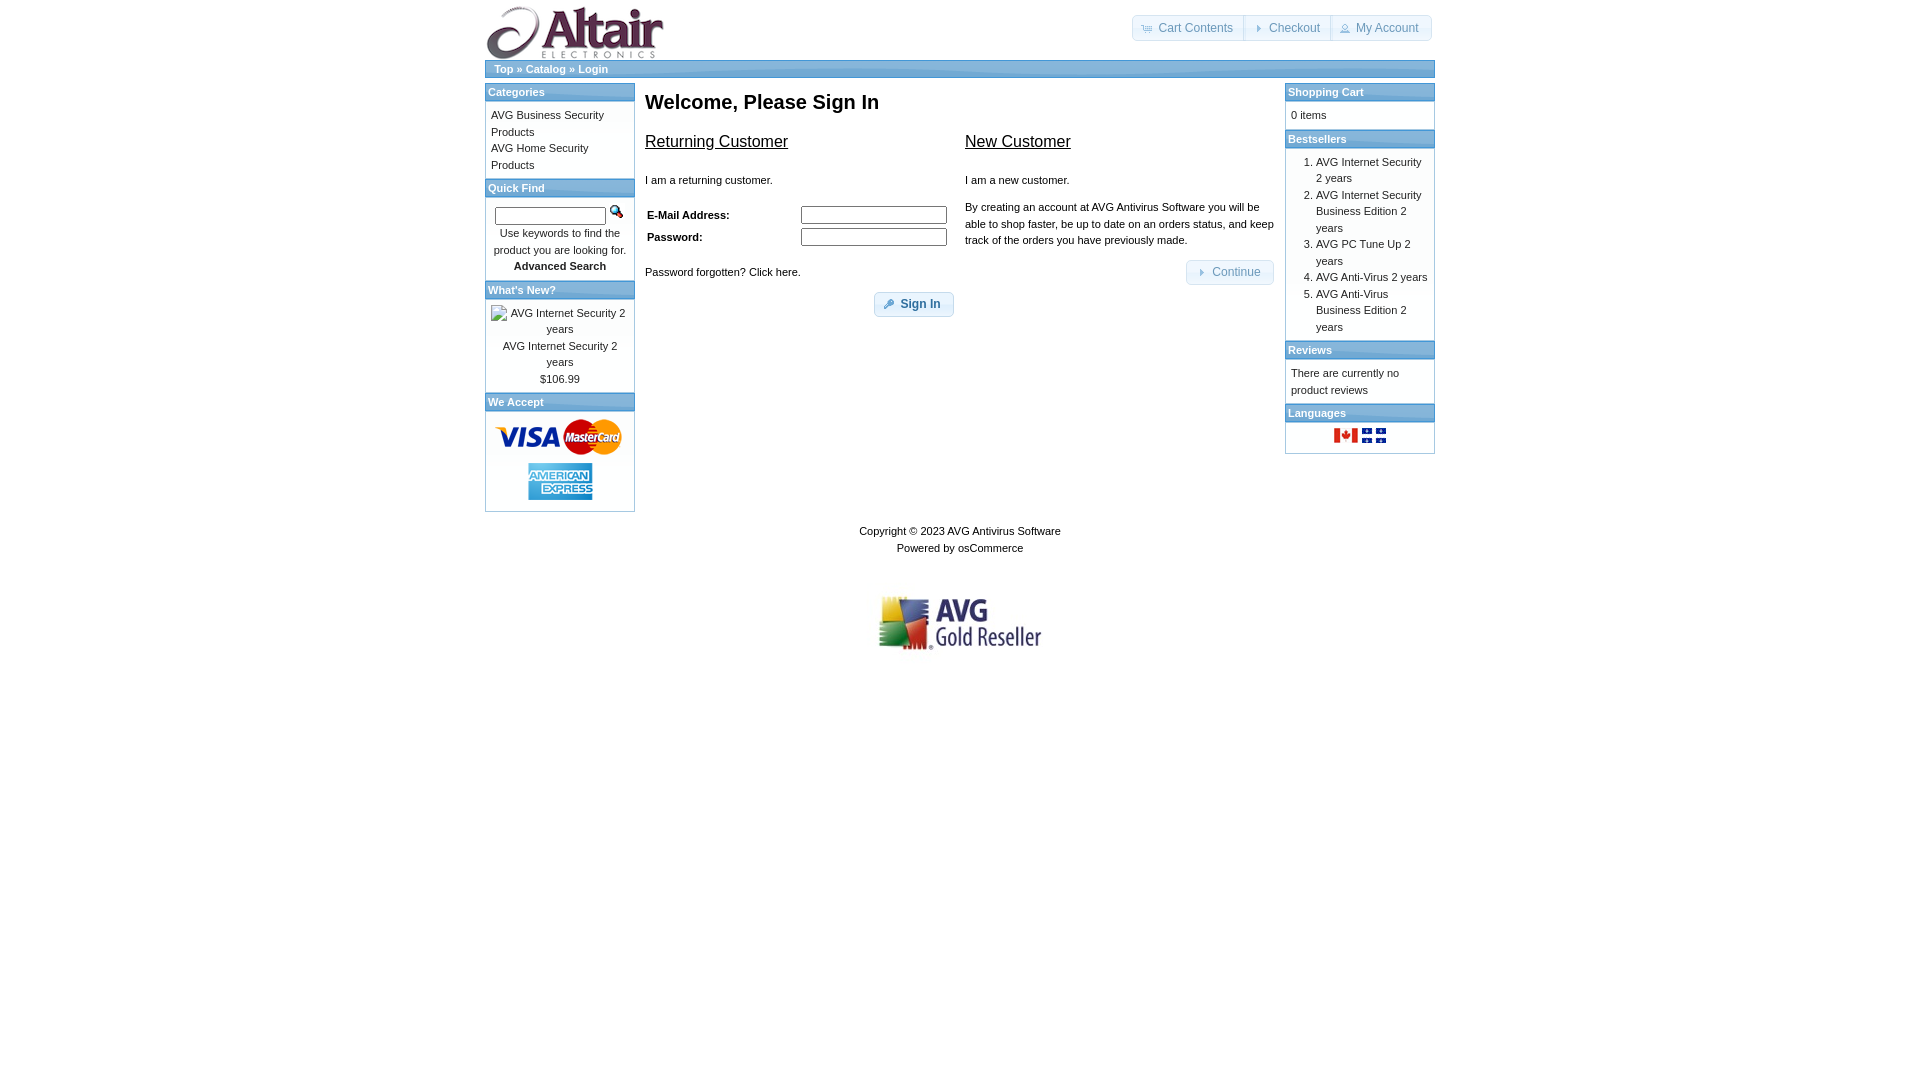  Describe the element at coordinates (560, 320) in the screenshot. I see `AVG Internet Security 2 years` at that location.